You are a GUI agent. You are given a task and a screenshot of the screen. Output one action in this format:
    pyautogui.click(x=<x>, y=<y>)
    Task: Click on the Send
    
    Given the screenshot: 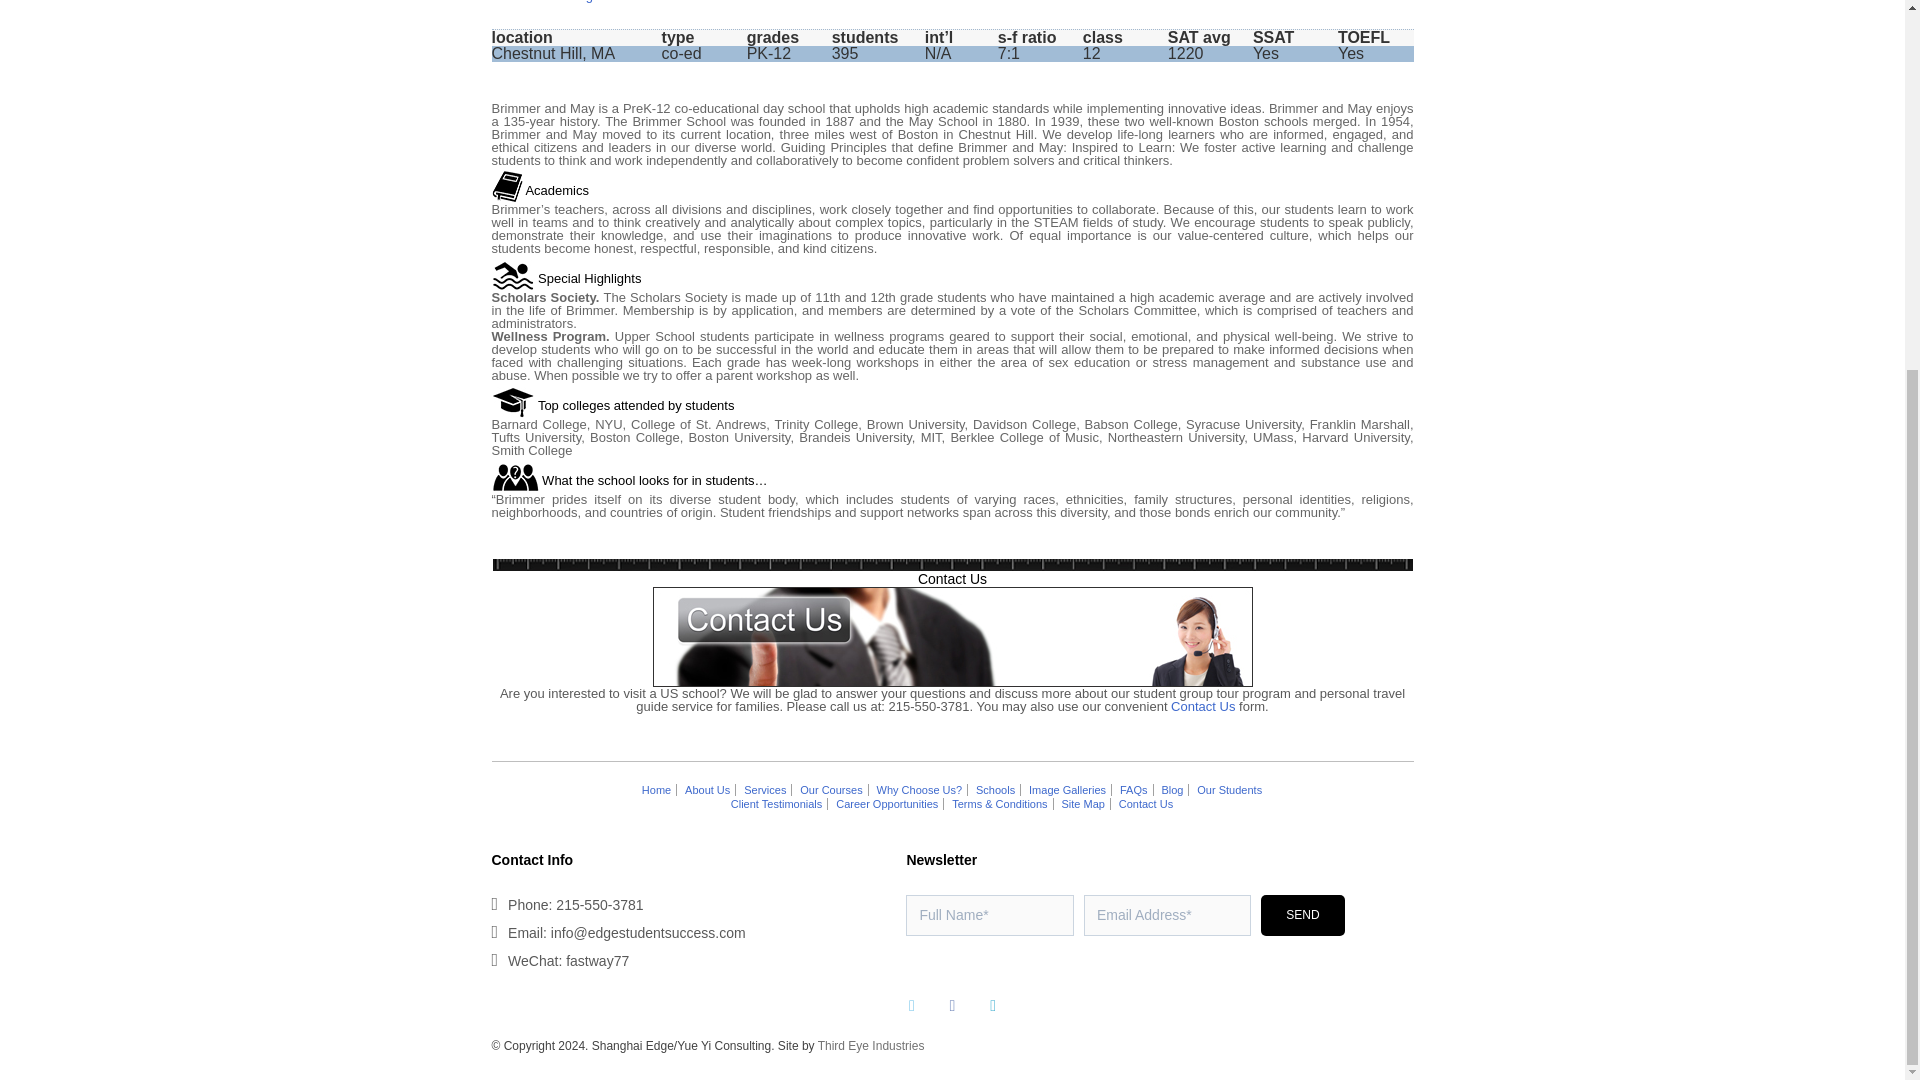 What is the action you would take?
    pyautogui.click(x=1302, y=916)
    